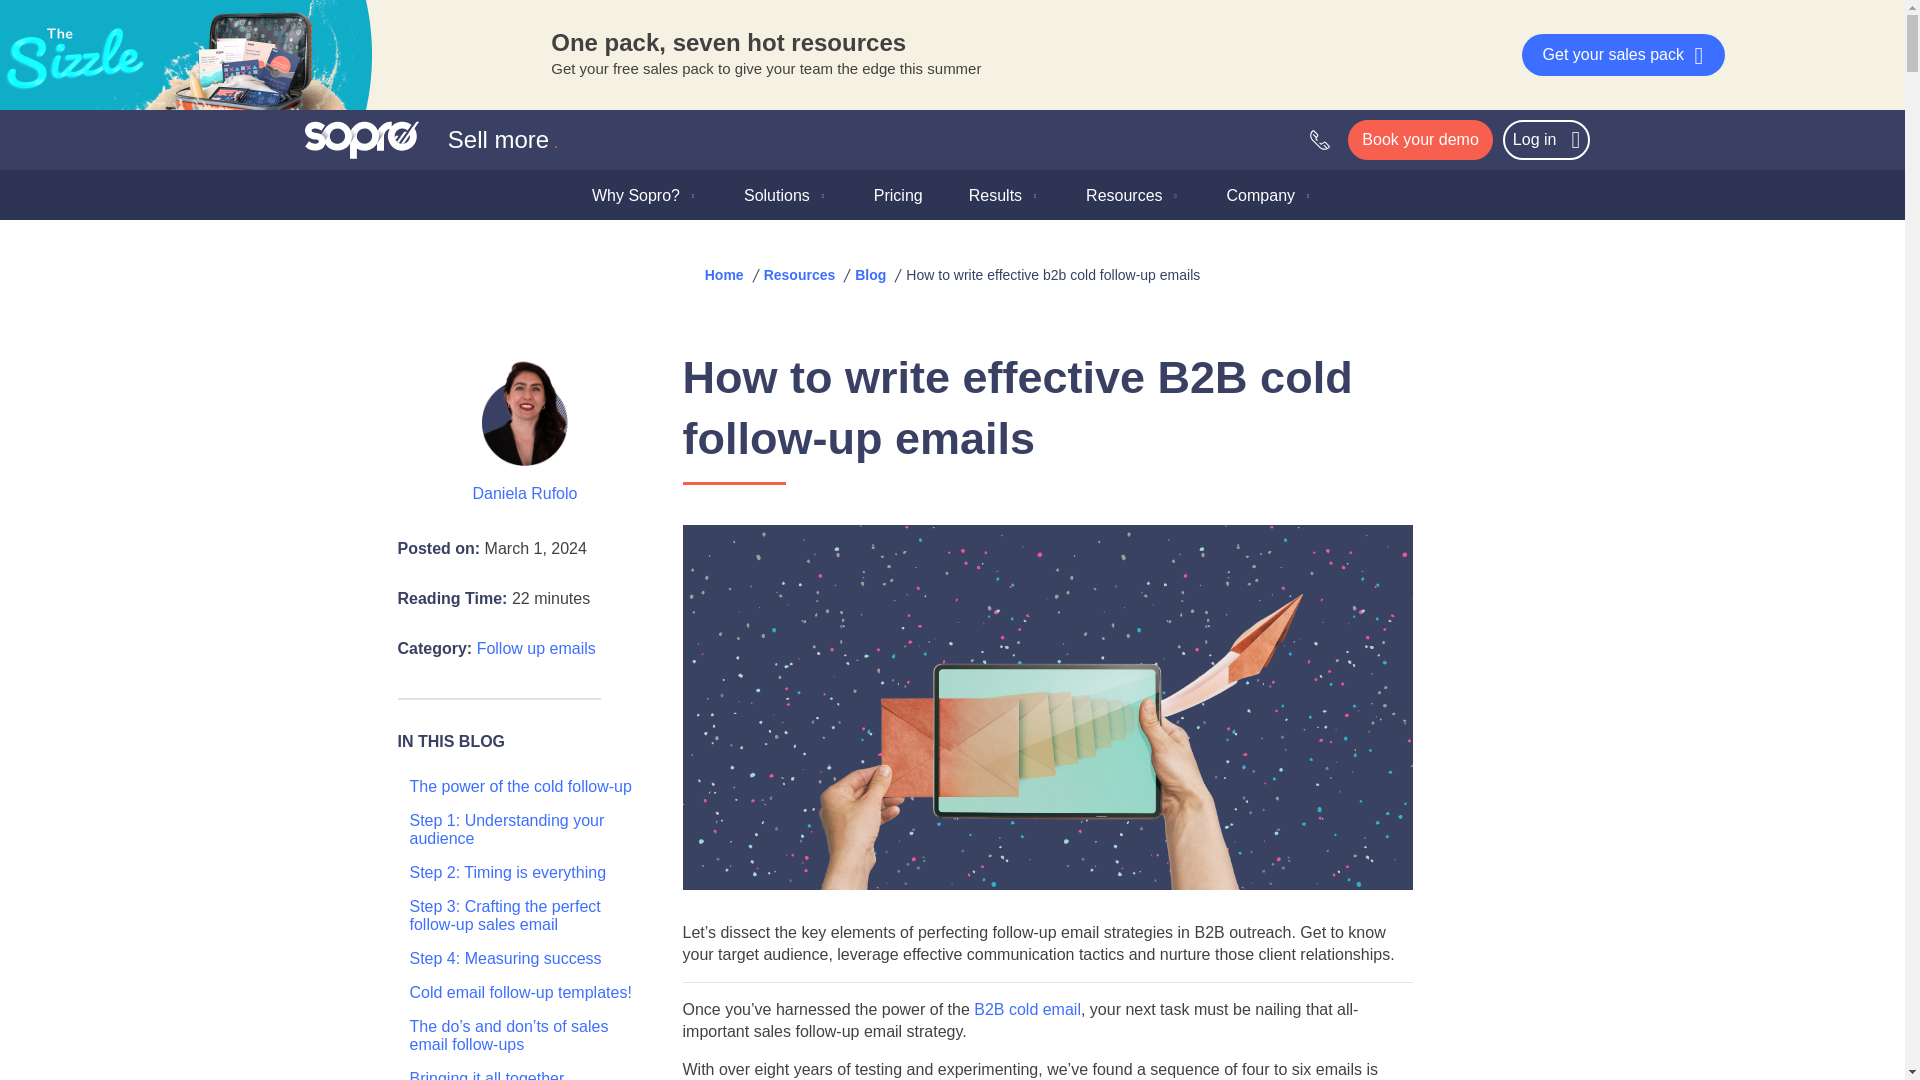 The width and height of the screenshot is (1920, 1080). What do you see at coordinates (432, 139) in the screenshot?
I see `Sell more .` at bounding box center [432, 139].